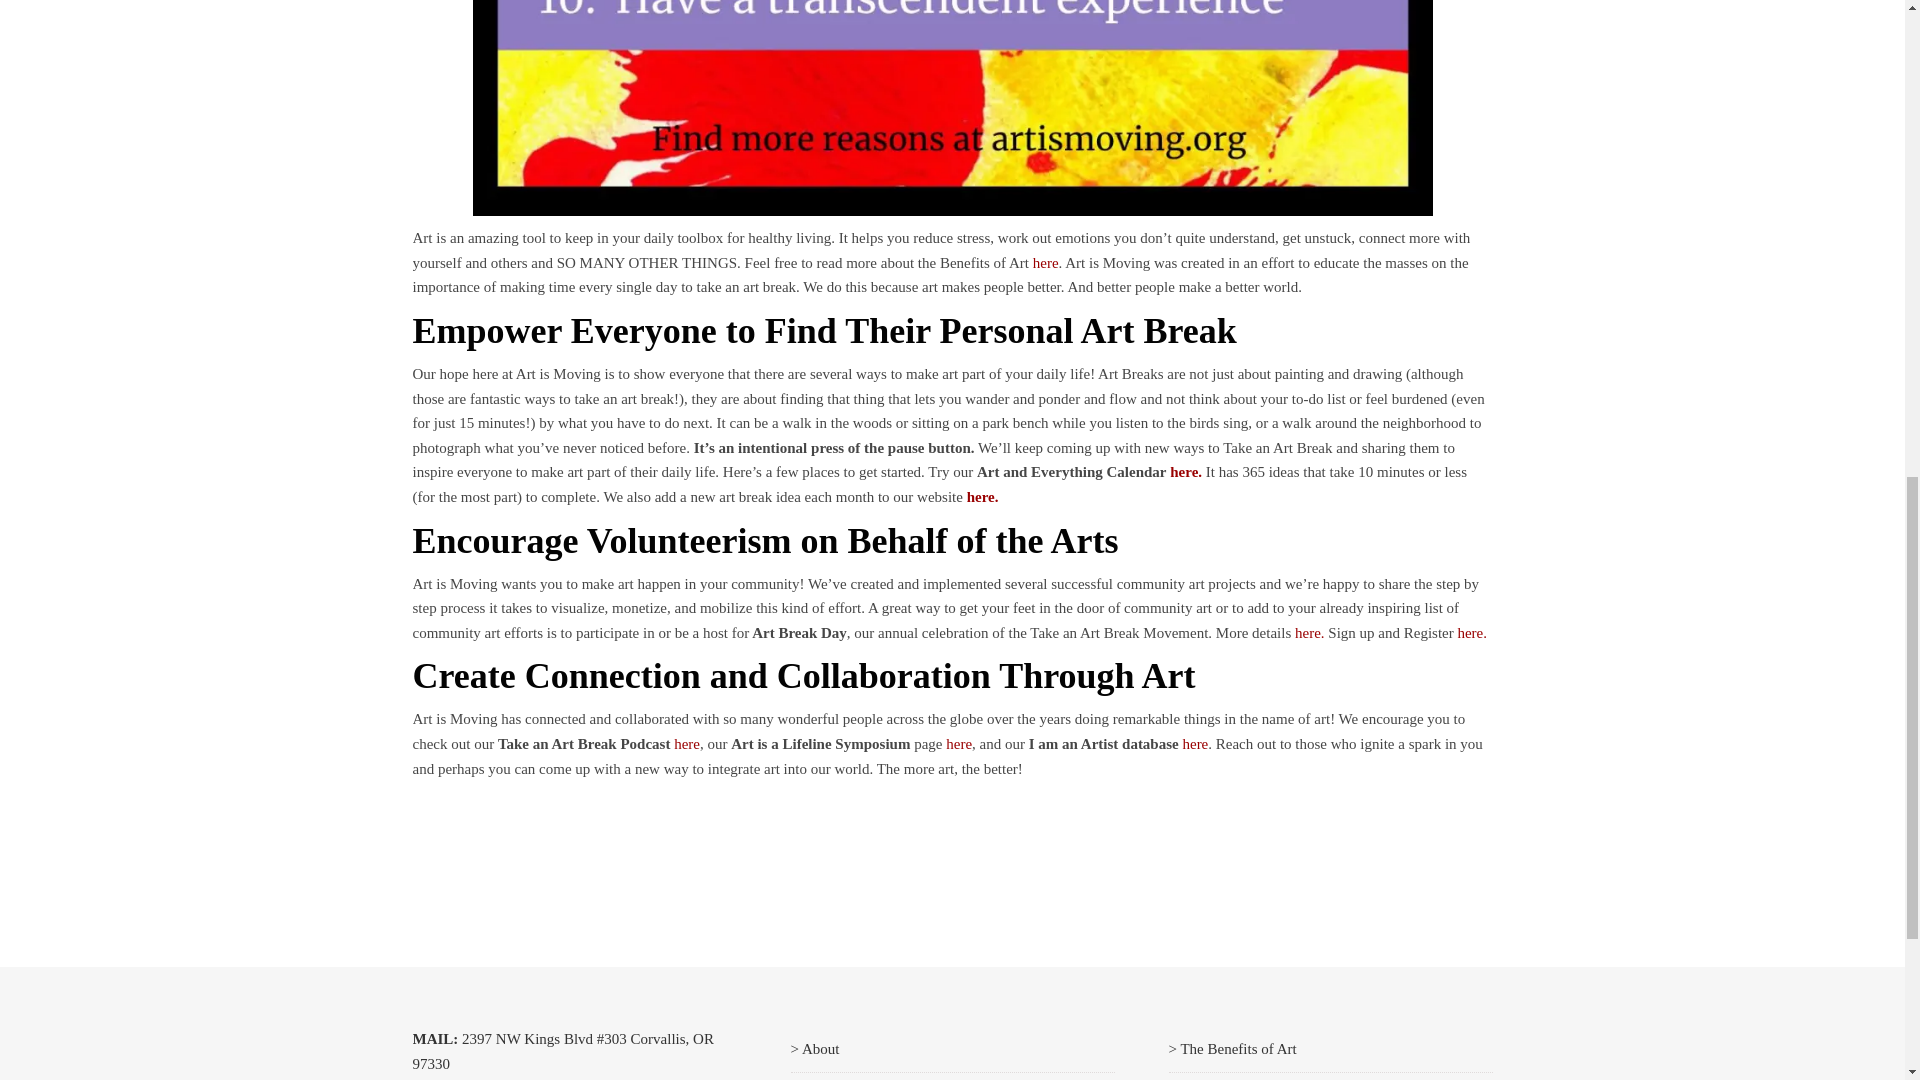  Describe the element at coordinates (686, 743) in the screenshot. I see `here` at that location.